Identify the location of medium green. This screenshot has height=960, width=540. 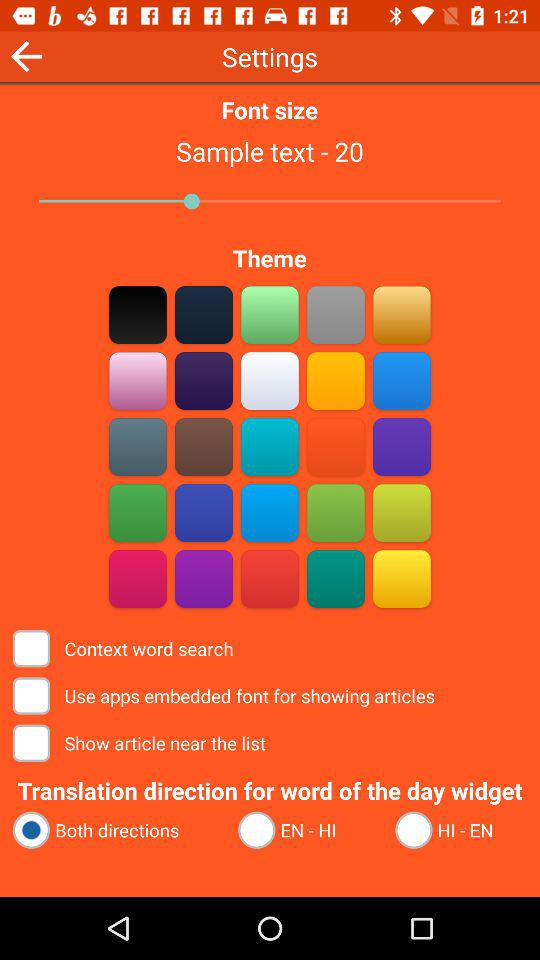
(336, 512).